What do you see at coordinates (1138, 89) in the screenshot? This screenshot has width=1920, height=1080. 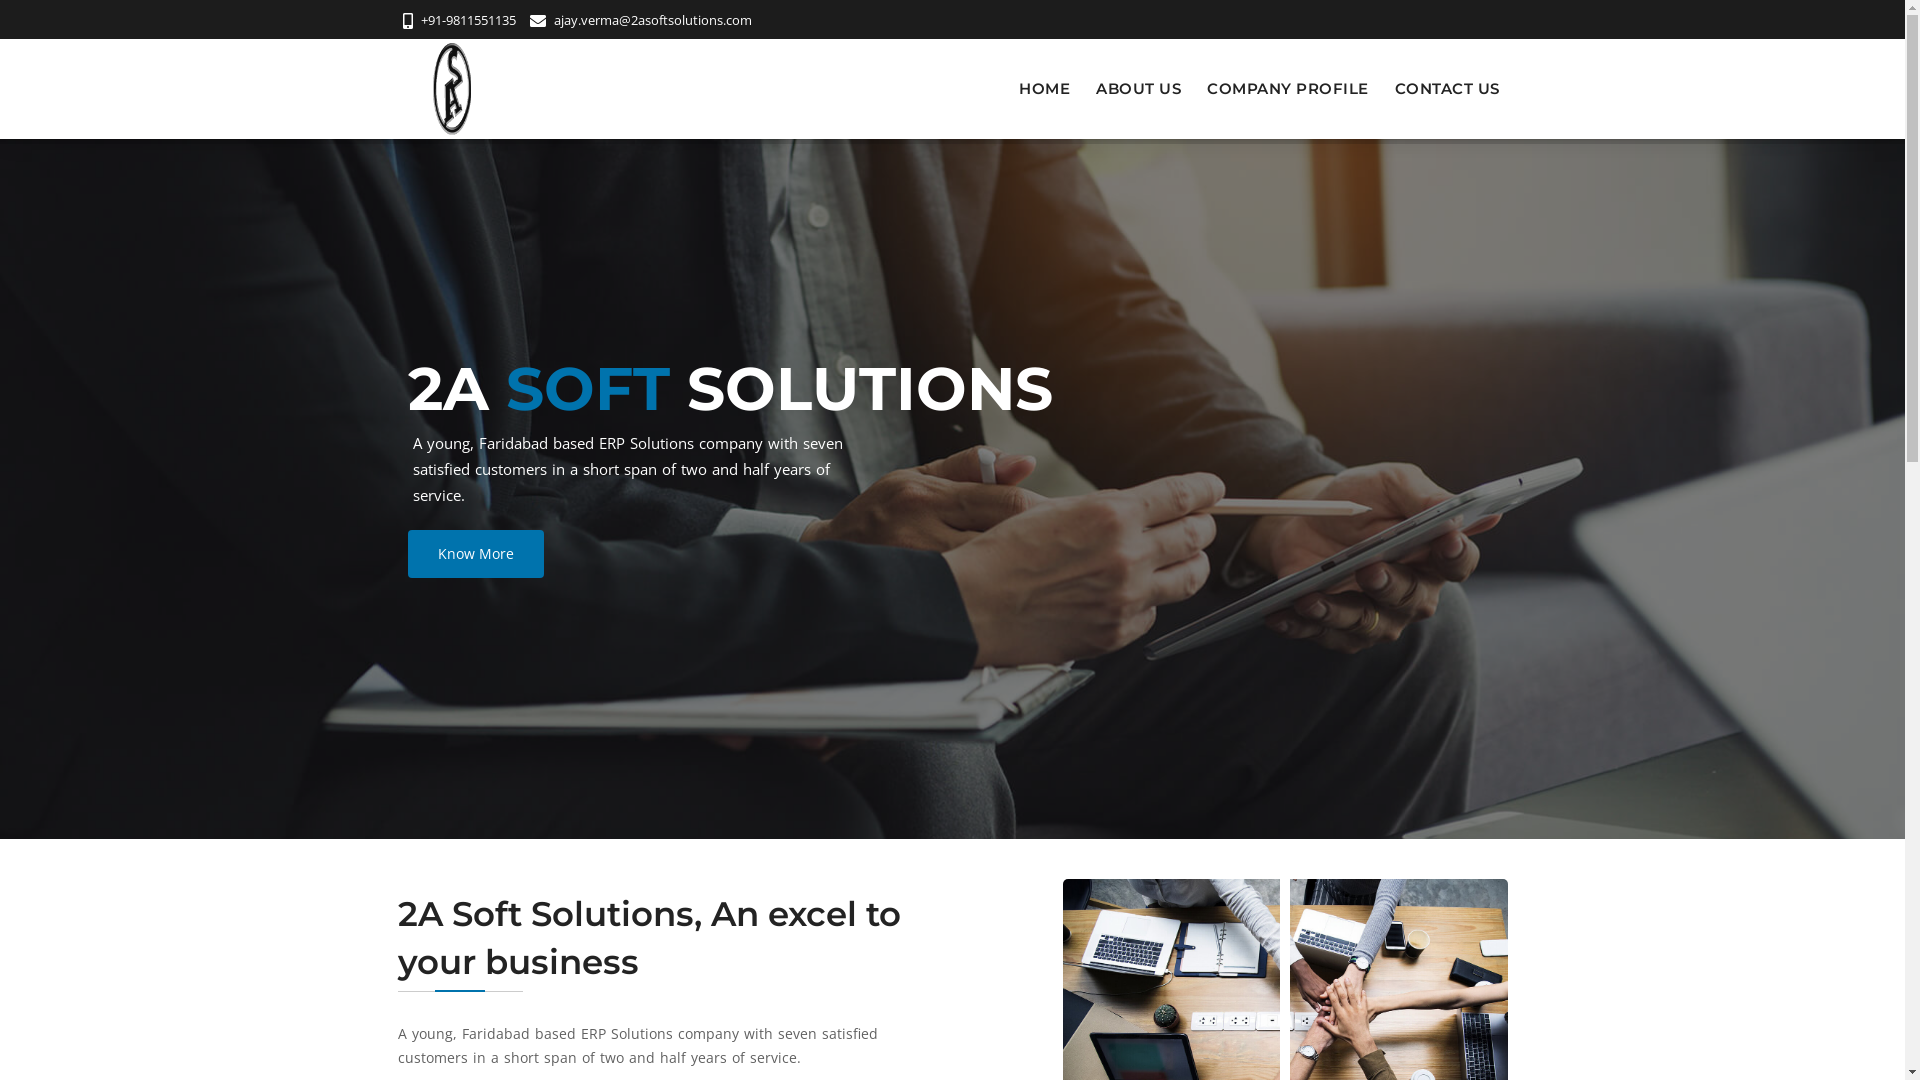 I see `ABOUT US` at bounding box center [1138, 89].